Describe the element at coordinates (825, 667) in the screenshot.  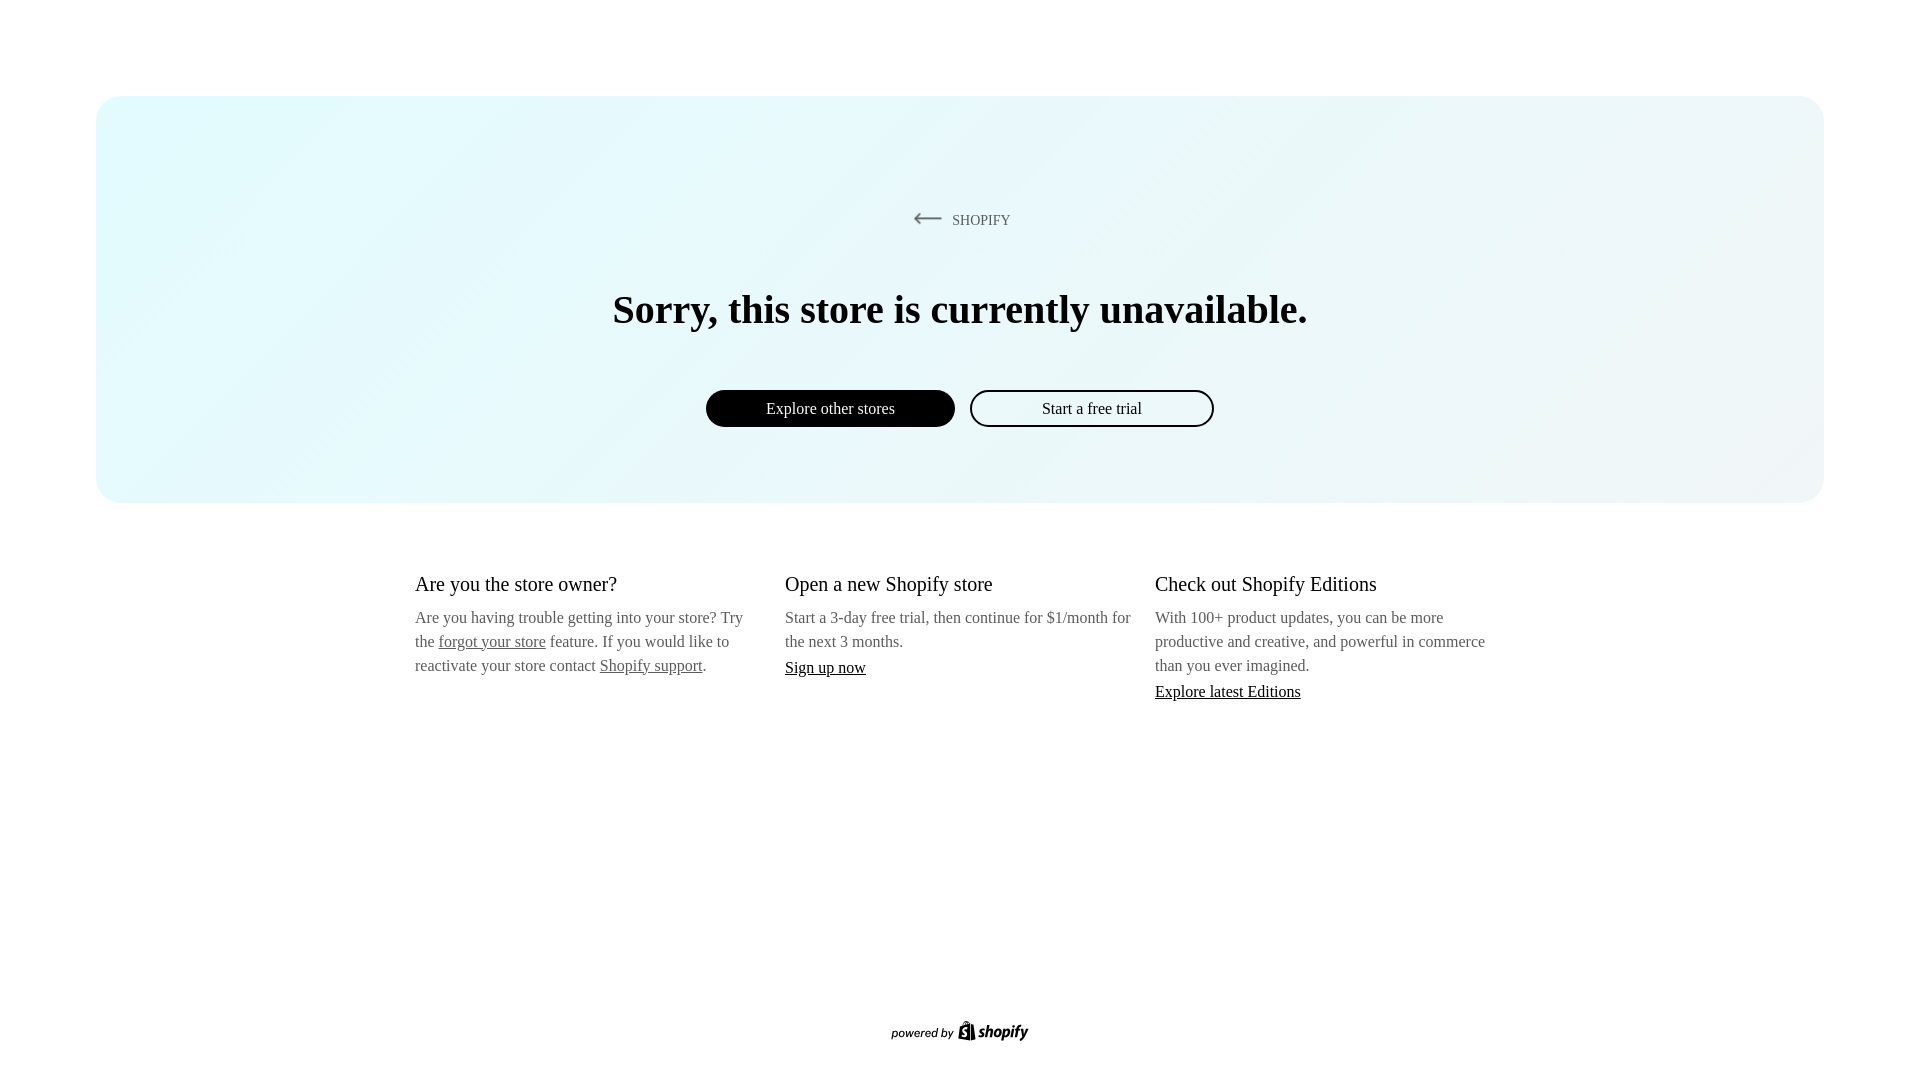
I see `Sign up now` at that location.